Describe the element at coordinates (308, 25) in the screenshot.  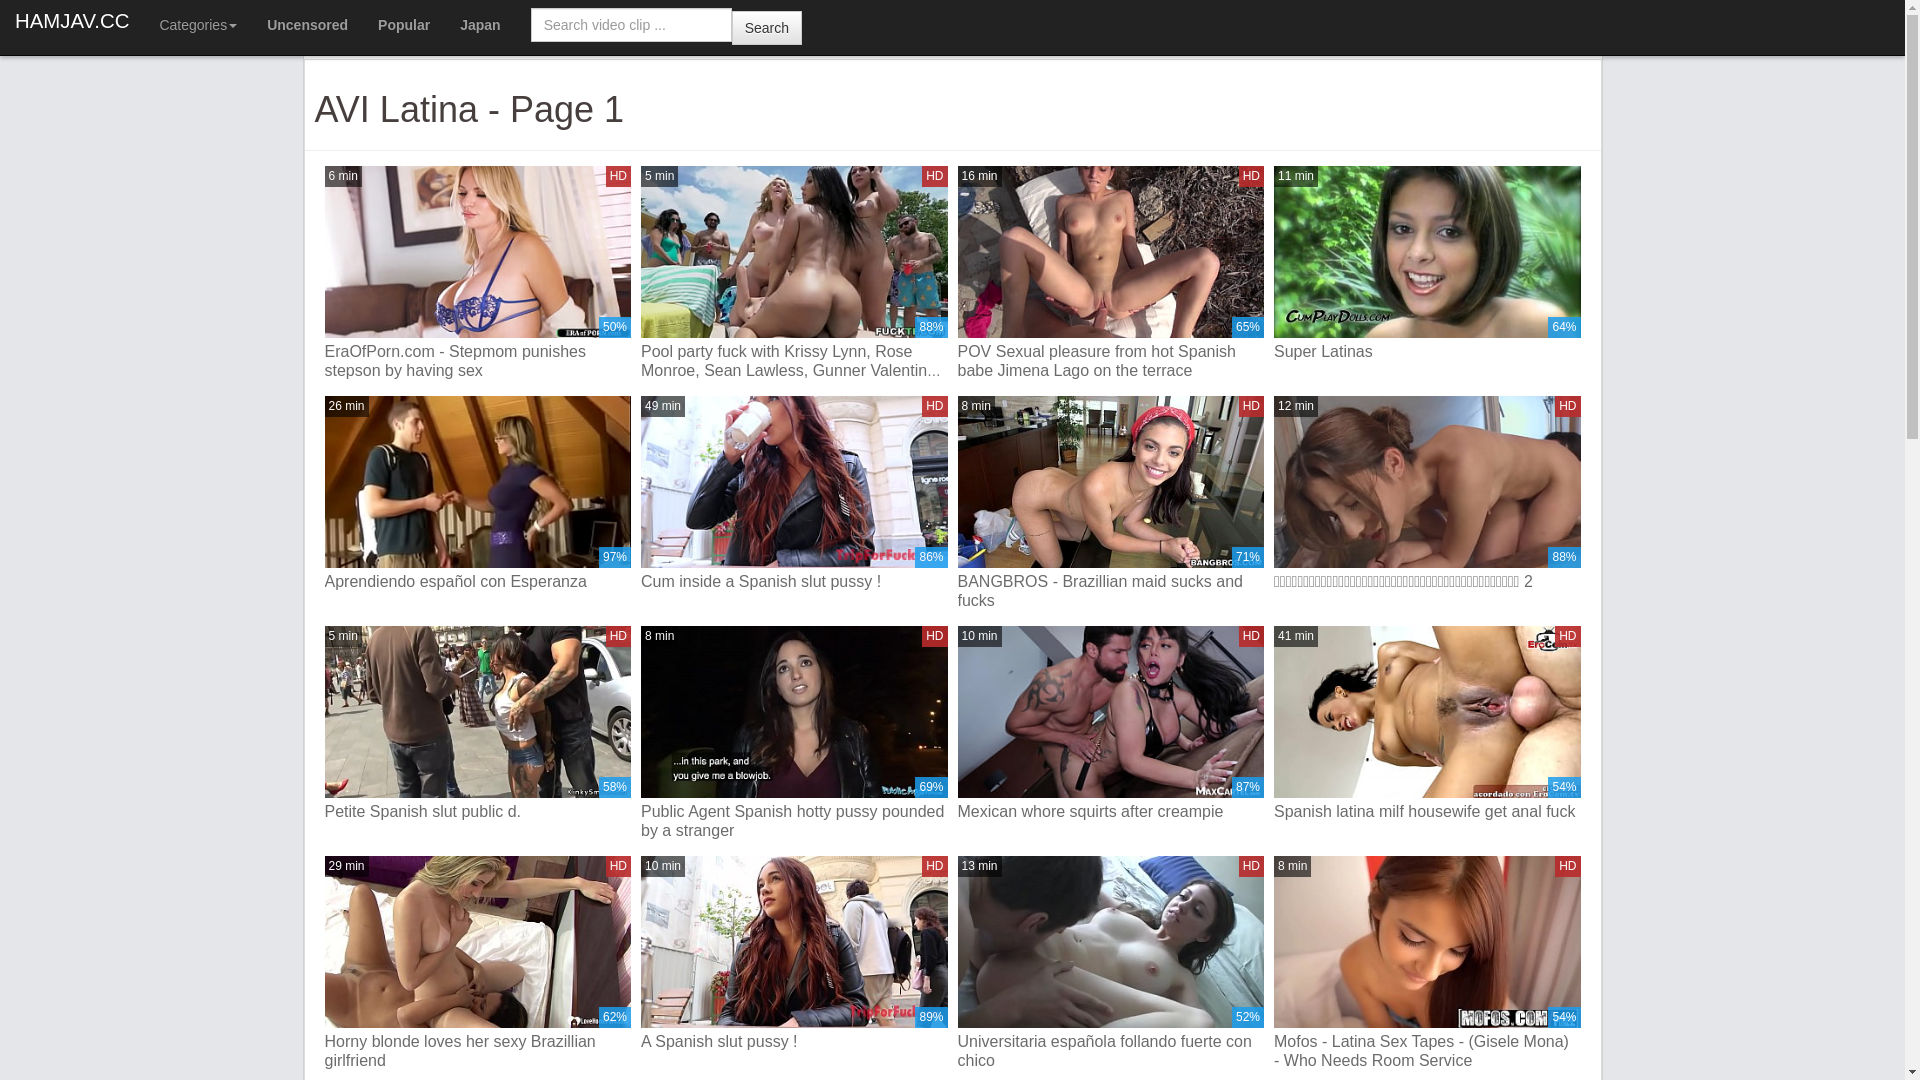
I see `Uncensored` at that location.